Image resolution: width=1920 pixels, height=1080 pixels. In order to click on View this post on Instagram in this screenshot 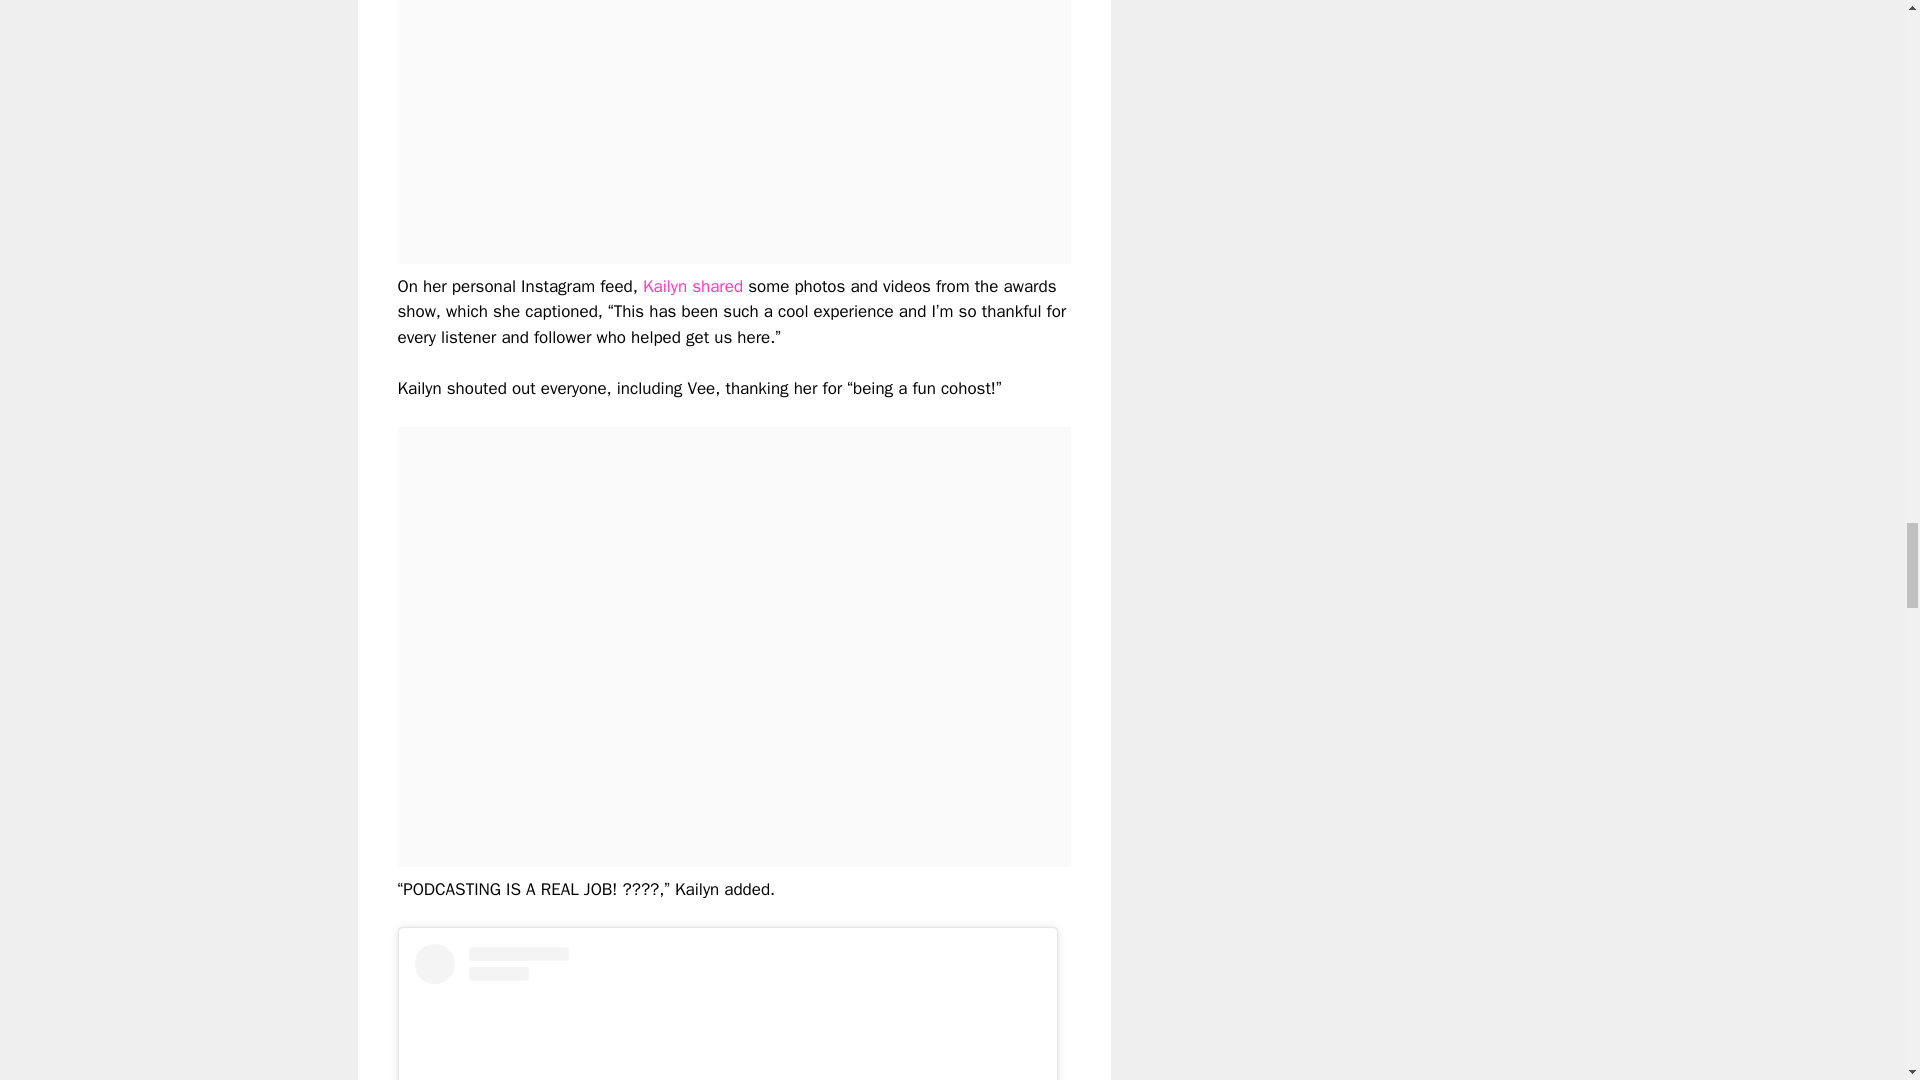, I will do `click(727, 1012)`.